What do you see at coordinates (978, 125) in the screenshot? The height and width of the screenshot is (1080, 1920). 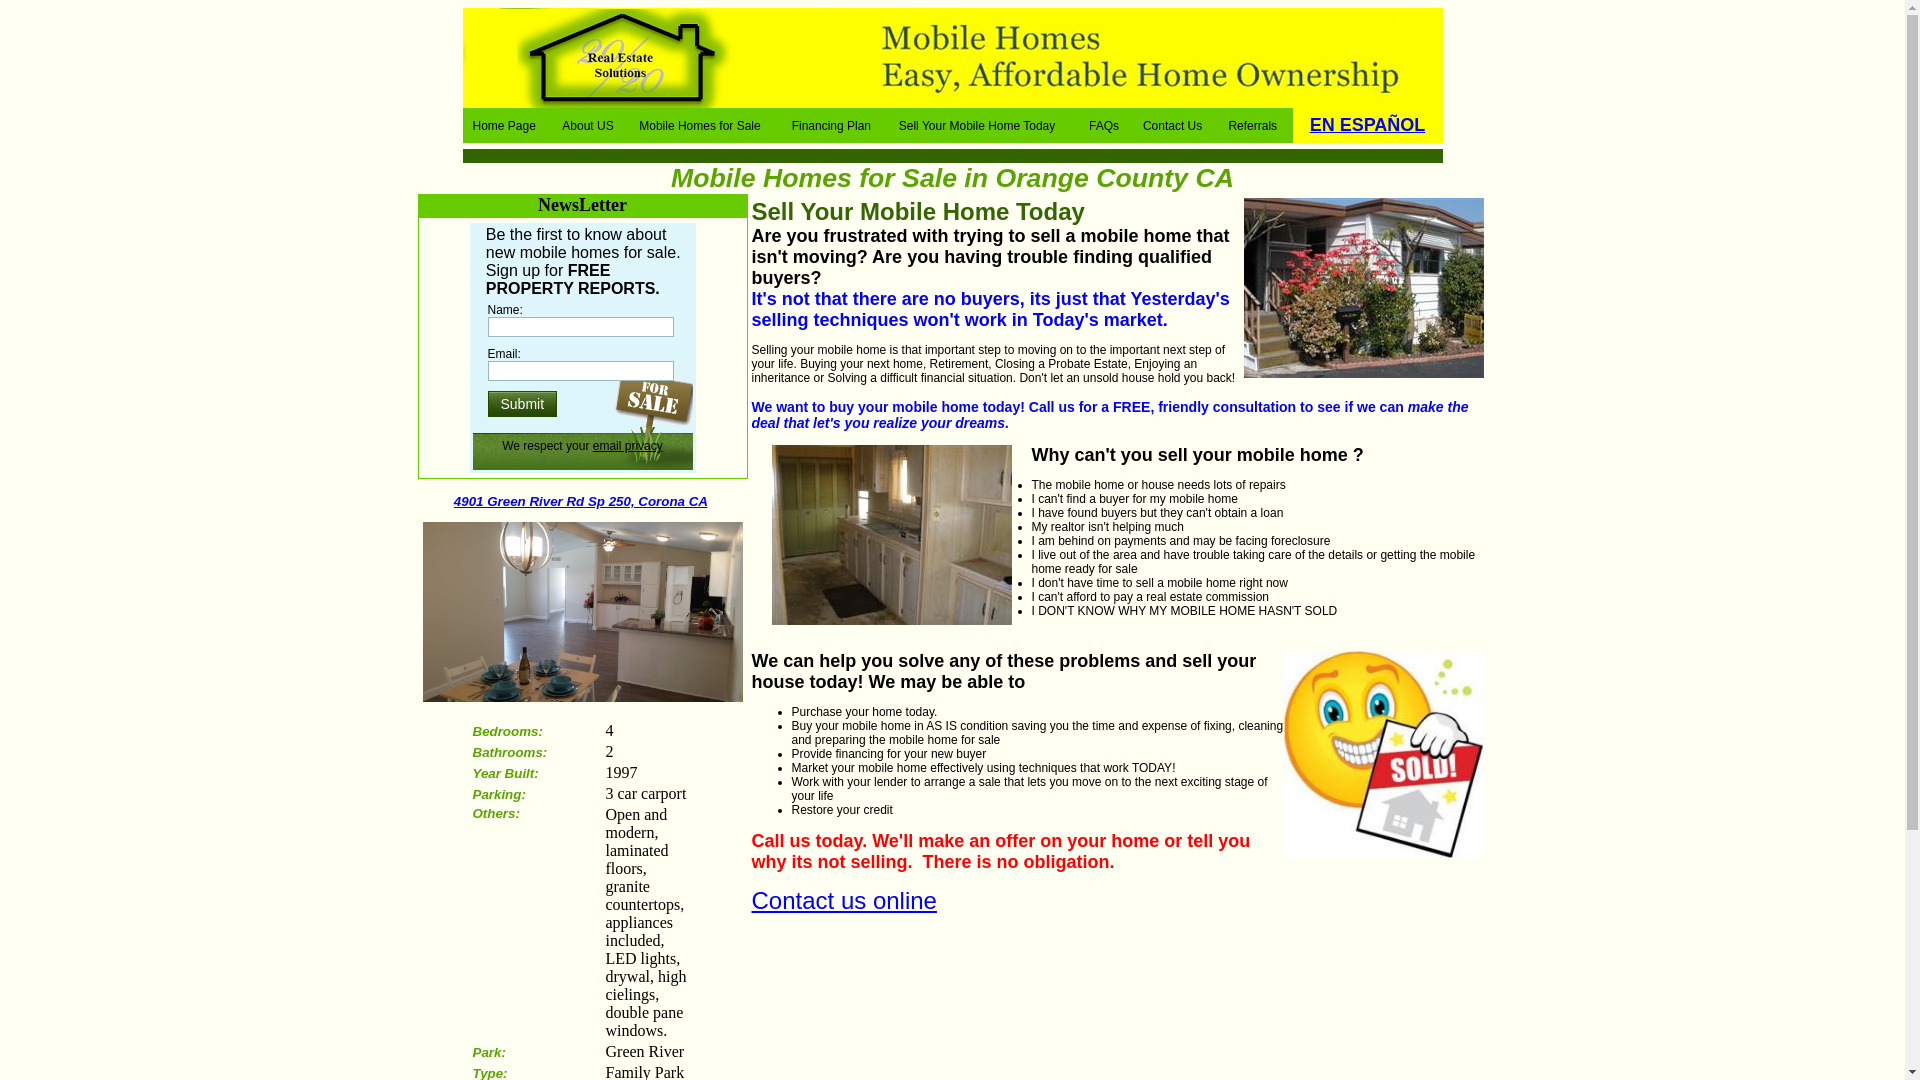 I see `Sell Your Mobile Home Today` at bounding box center [978, 125].